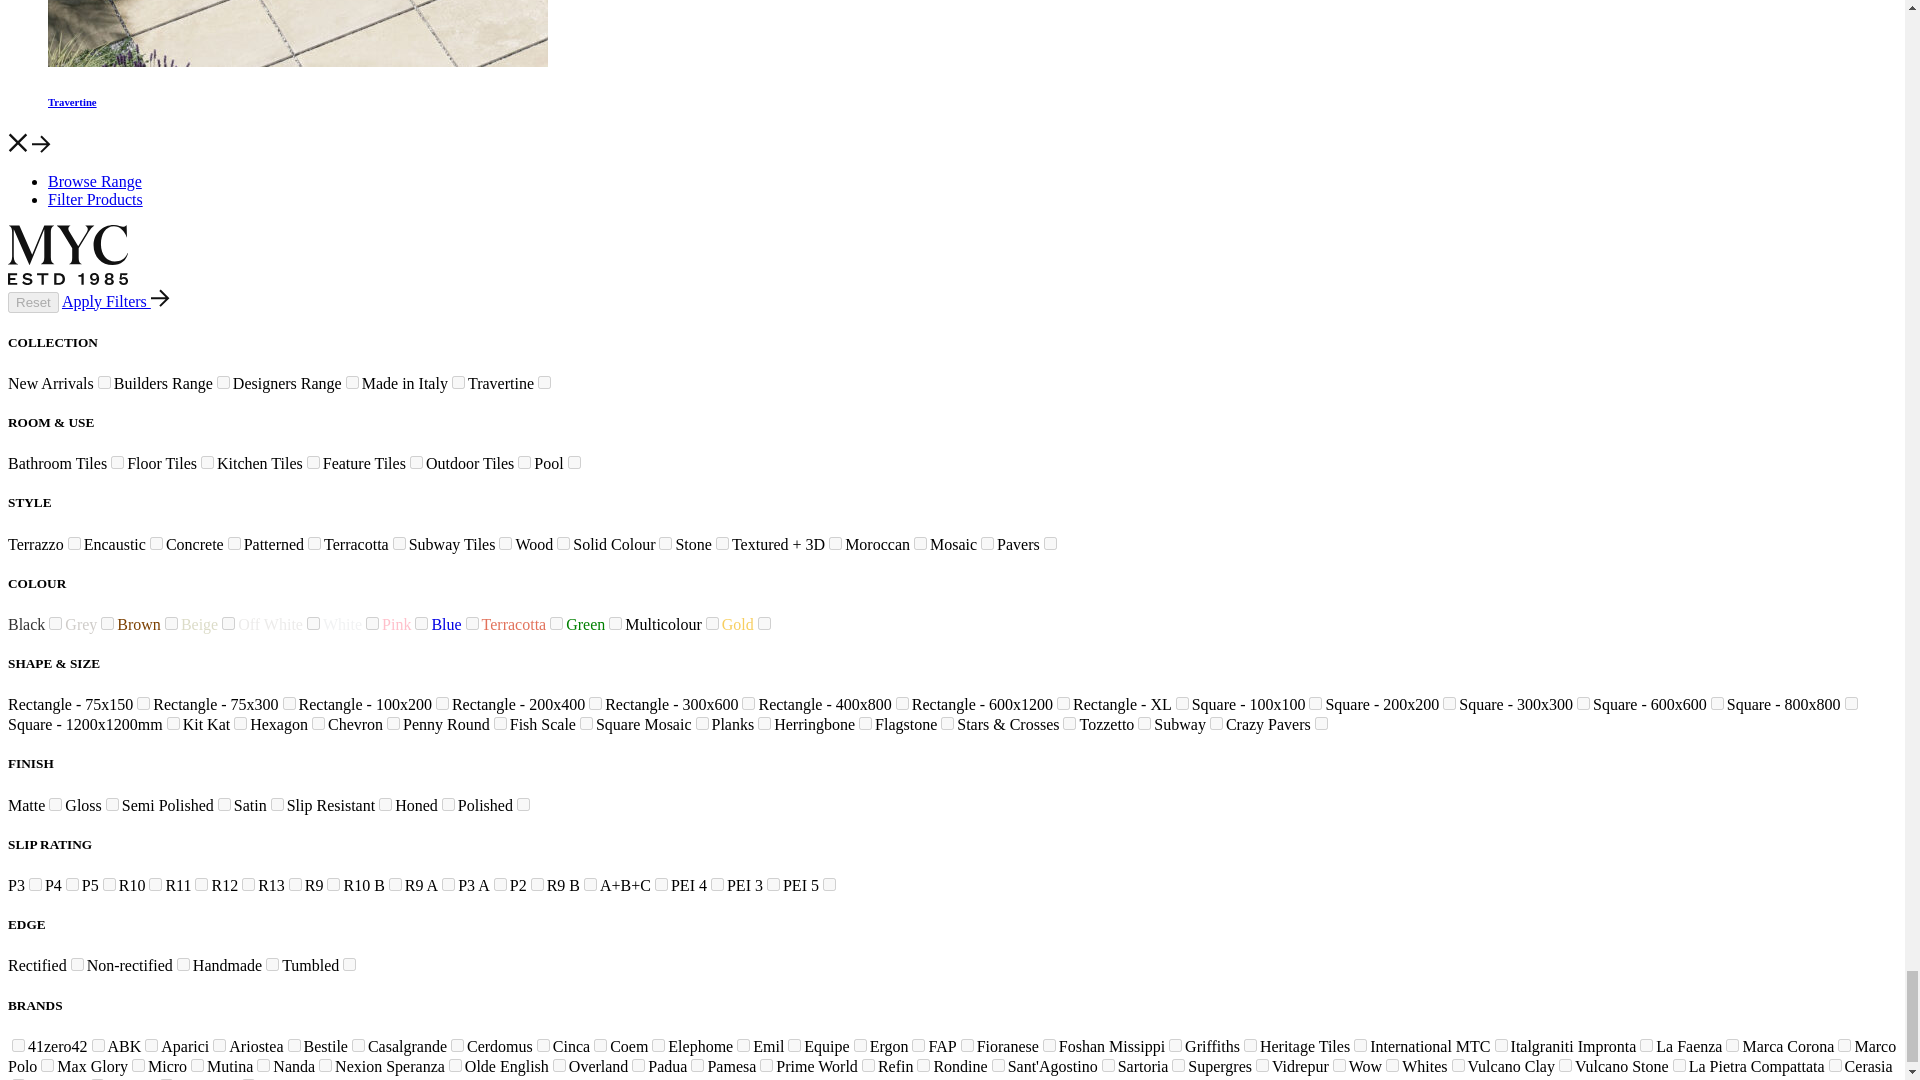 The height and width of the screenshot is (1080, 1920). I want to click on 149, so click(118, 462).